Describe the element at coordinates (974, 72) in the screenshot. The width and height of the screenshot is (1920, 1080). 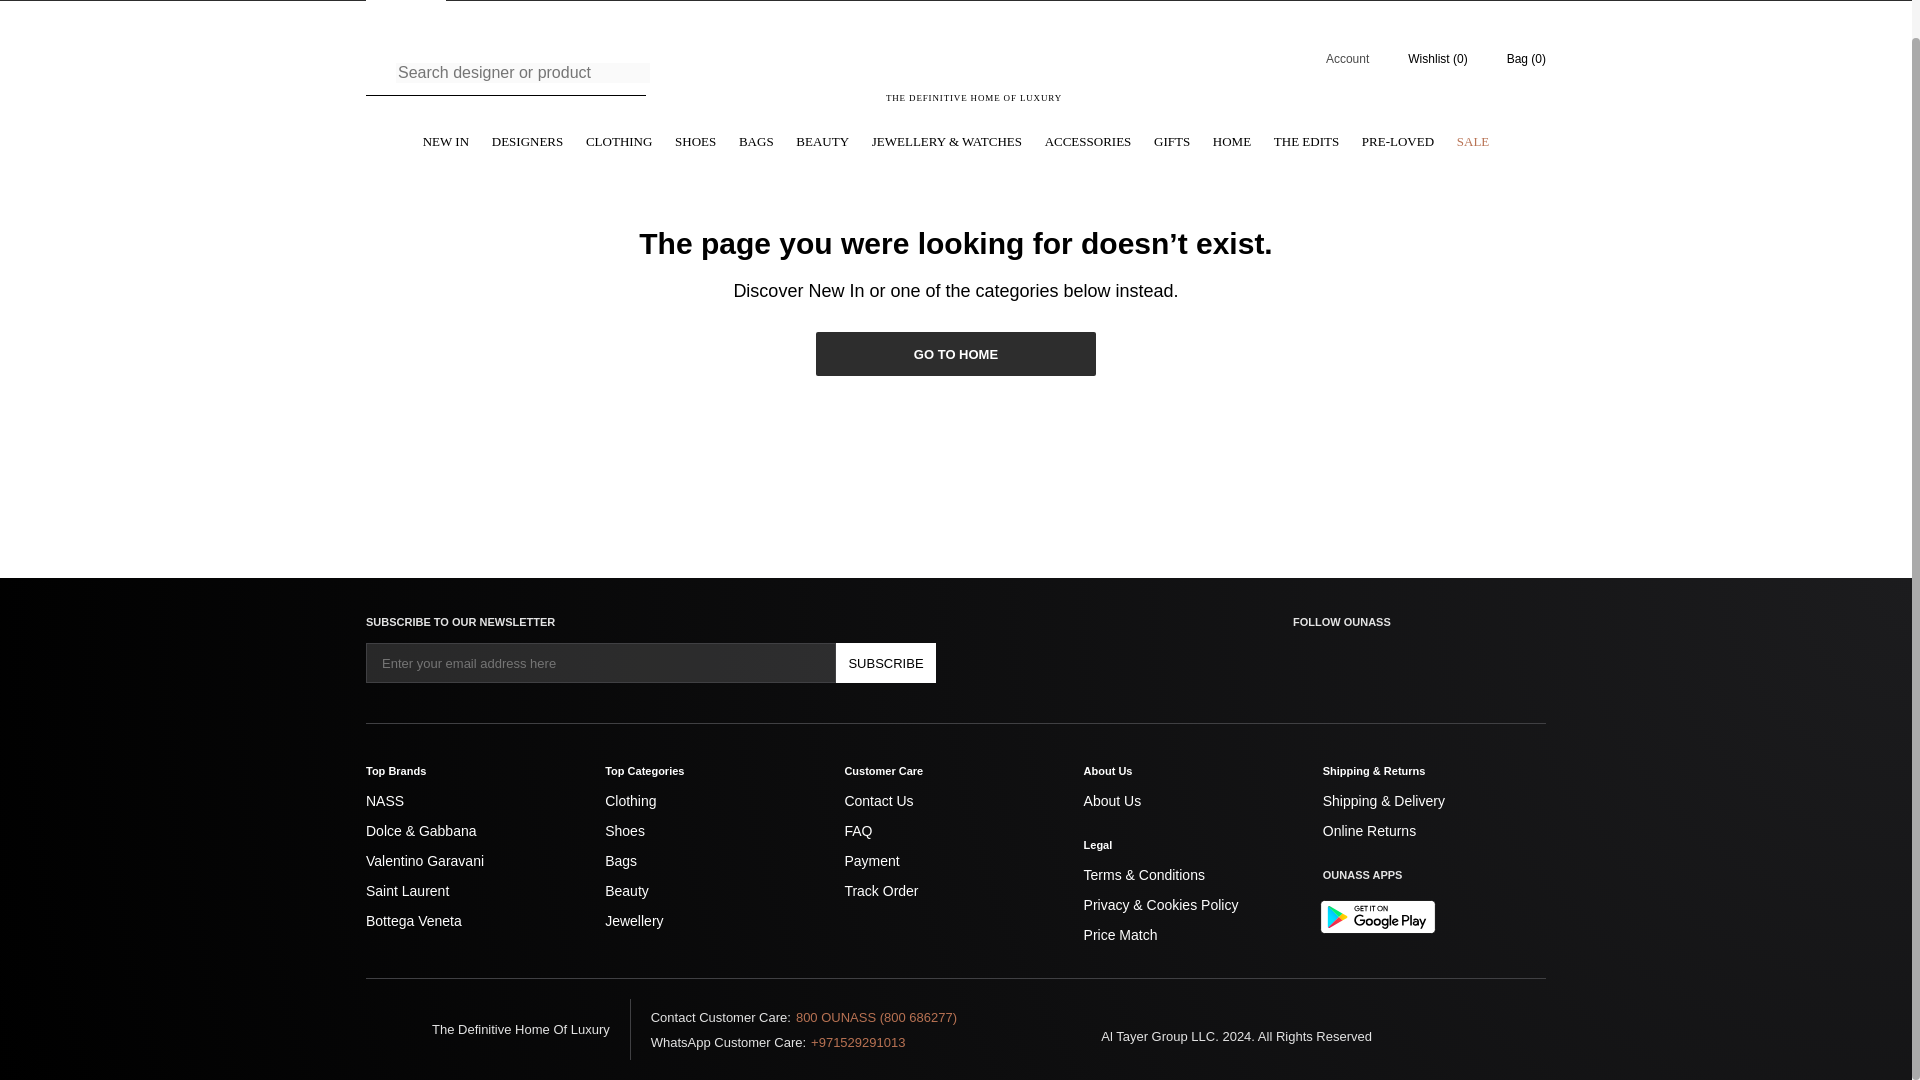
I see `THE DEFINITIVE HOME OF LUXURY` at that location.